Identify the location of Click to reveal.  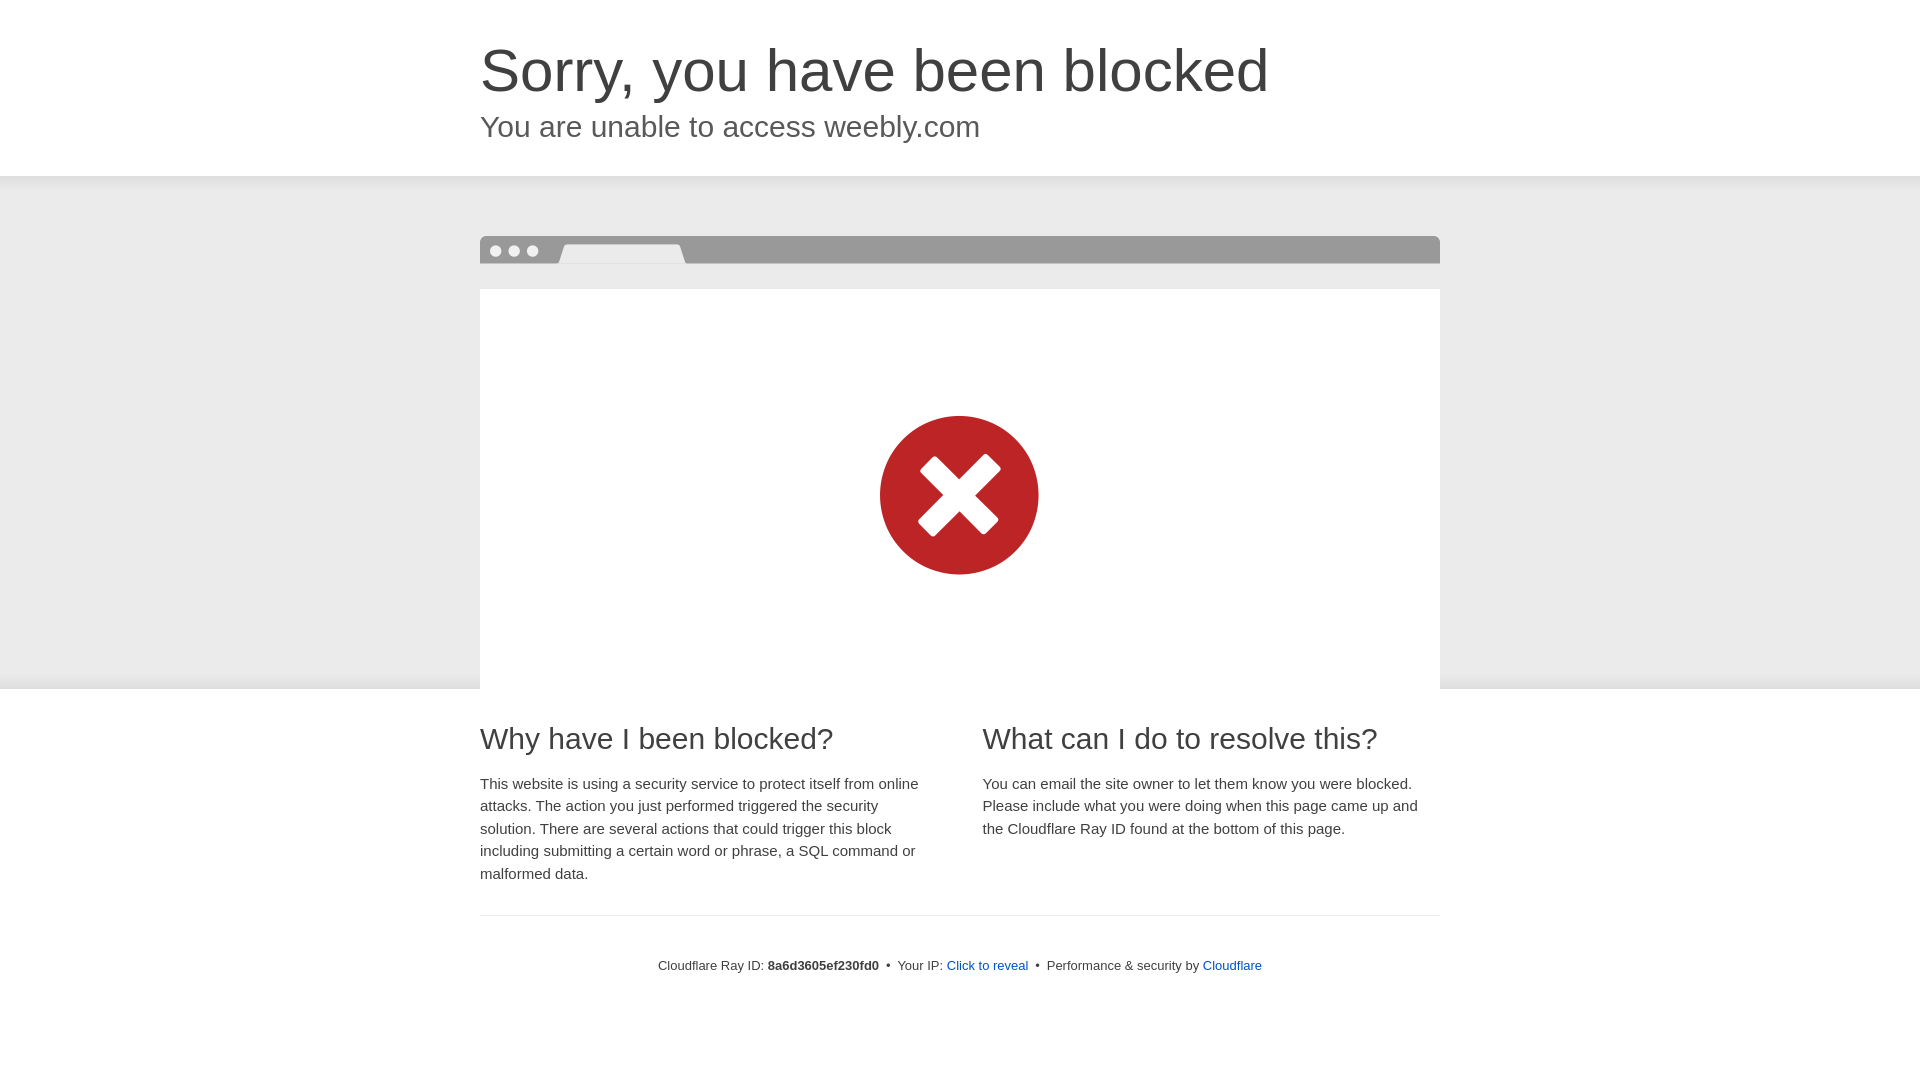
(988, 966).